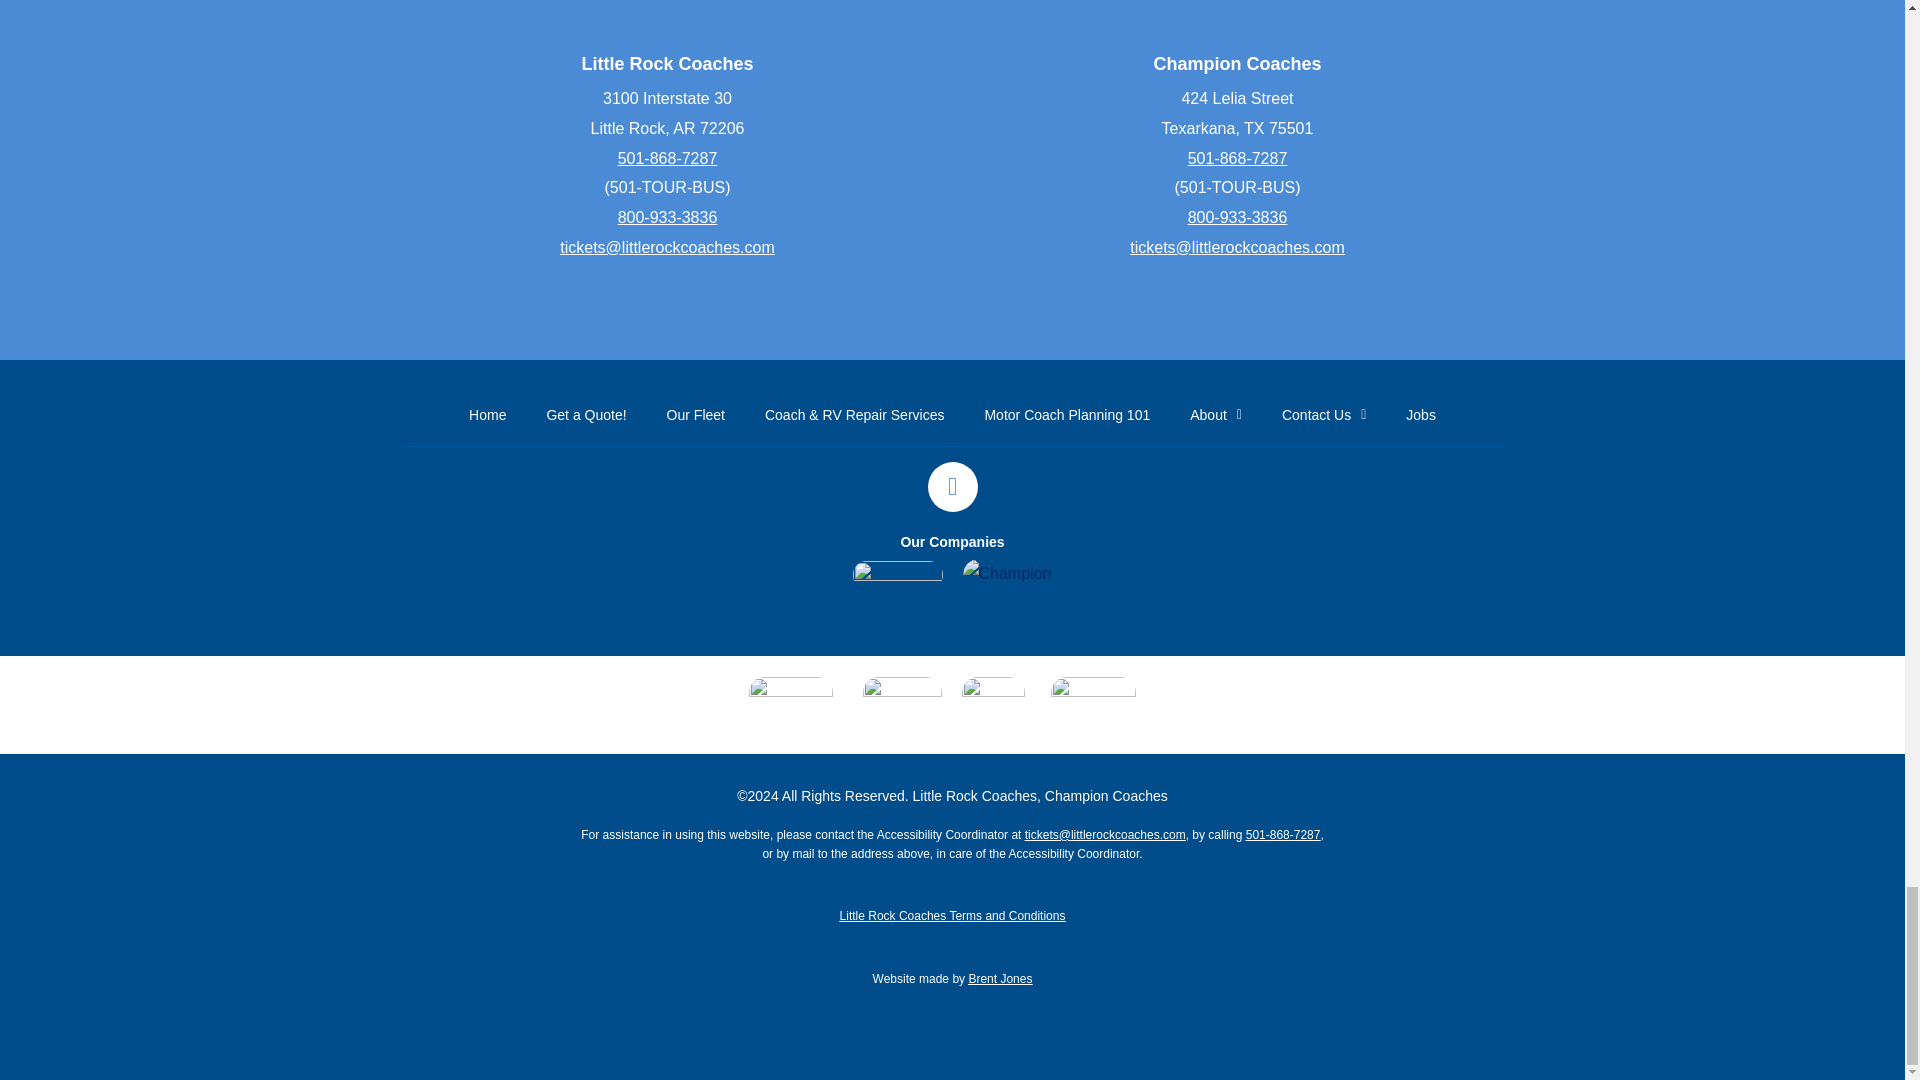 This screenshot has height=1080, width=1920. What do you see at coordinates (668, 217) in the screenshot?
I see `800-933-3836` at bounding box center [668, 217].